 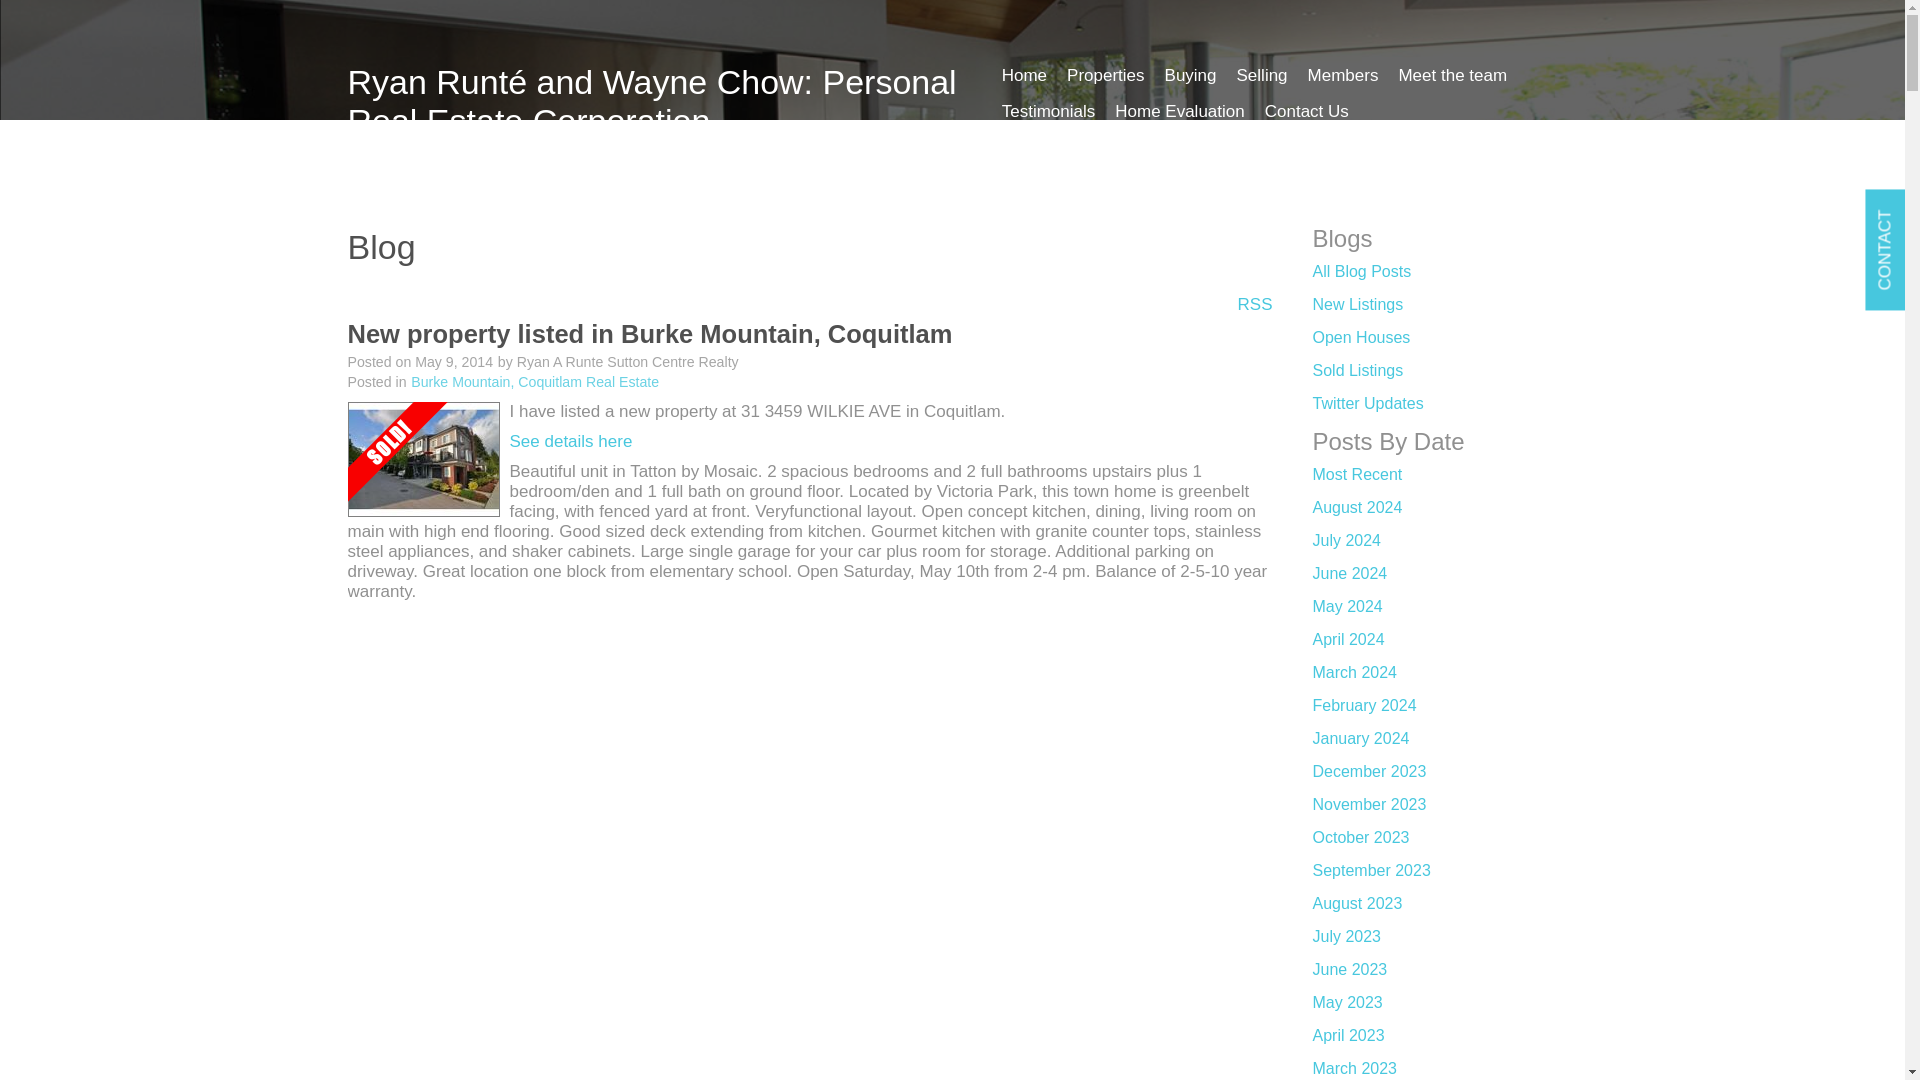 I want to click on Members, so click(x=1342, y=83).